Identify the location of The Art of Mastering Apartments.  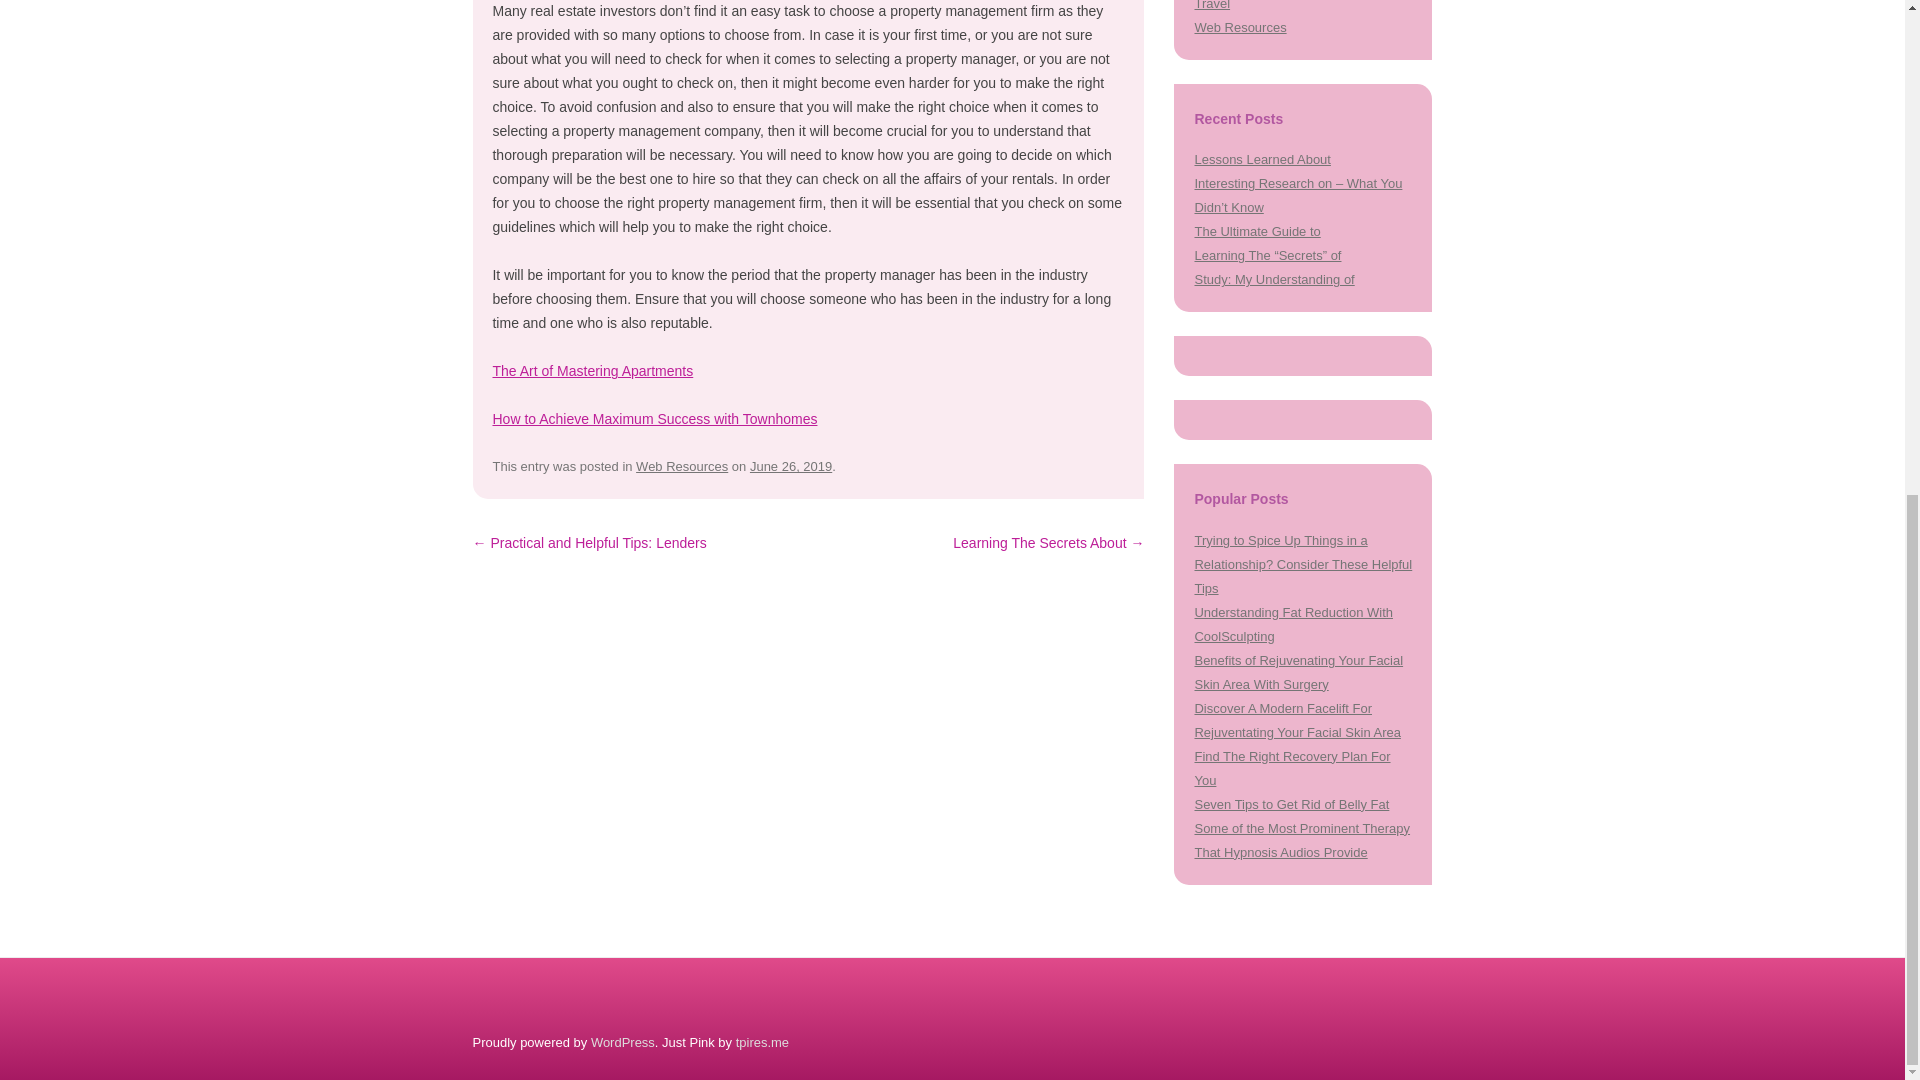
(592, 370).